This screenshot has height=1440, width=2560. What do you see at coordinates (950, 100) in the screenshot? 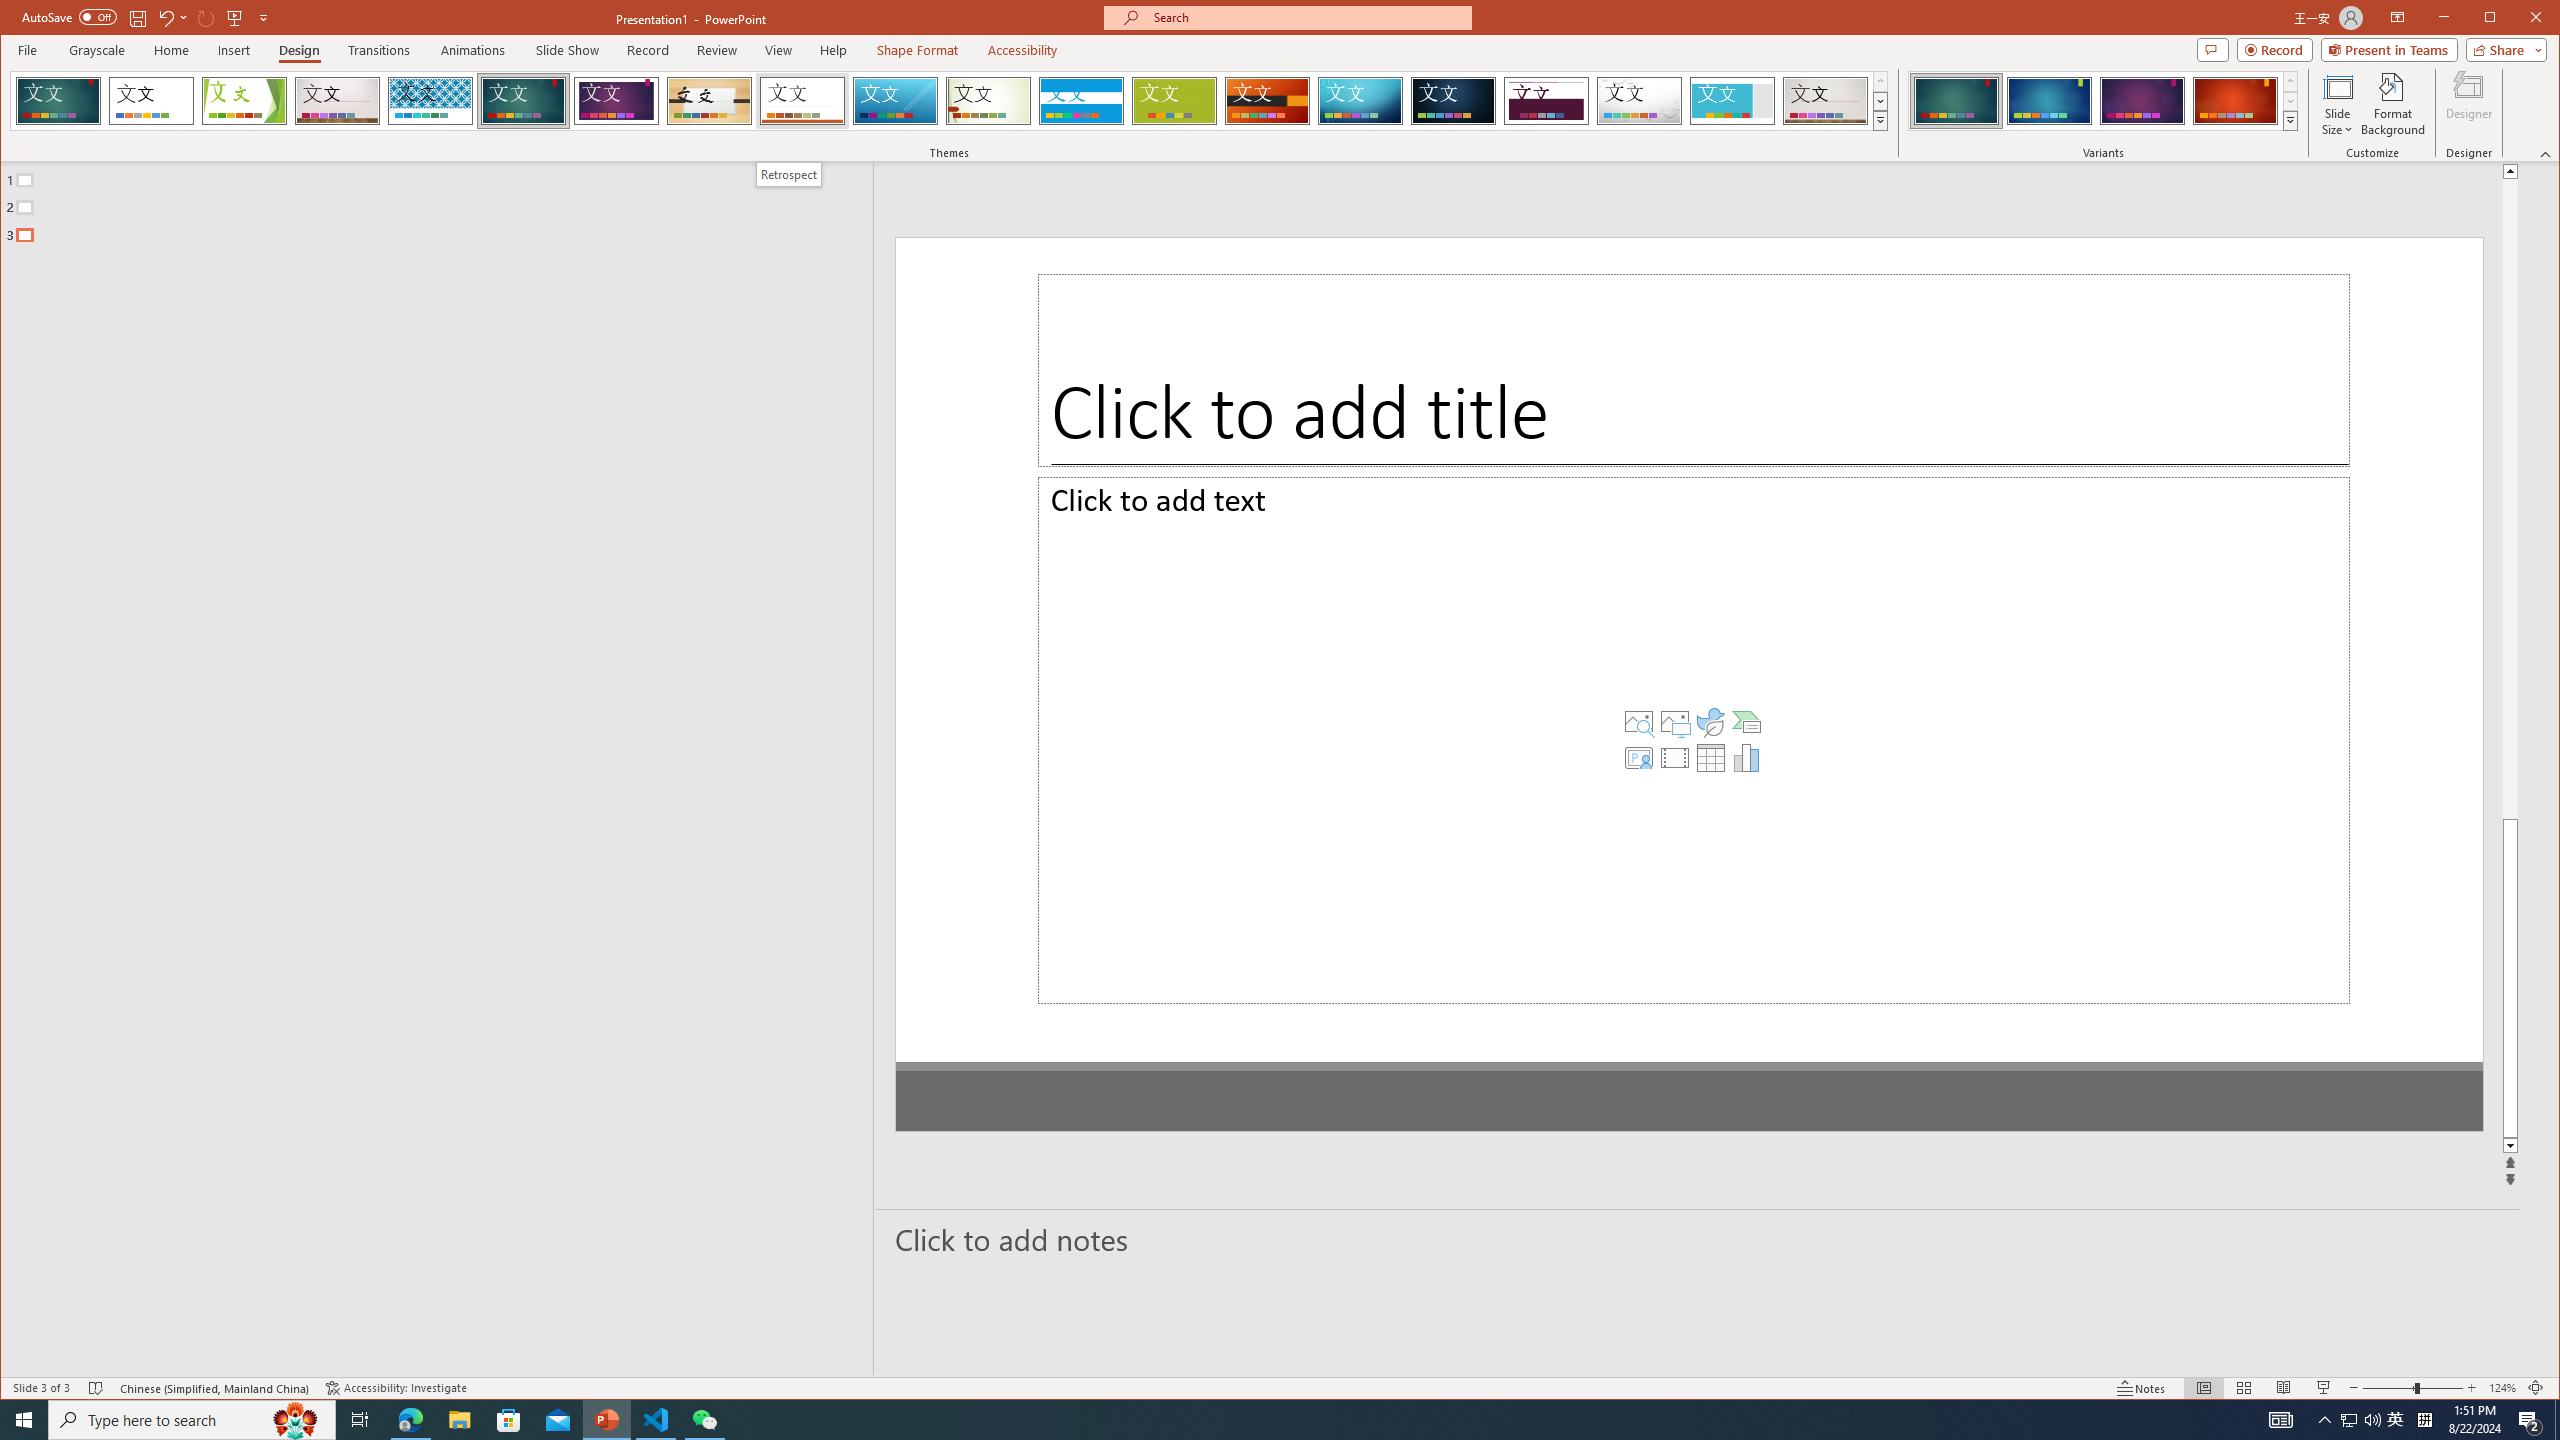
I see `AutomationID: SlideThemesGallery` at bounding box center [950, 100].